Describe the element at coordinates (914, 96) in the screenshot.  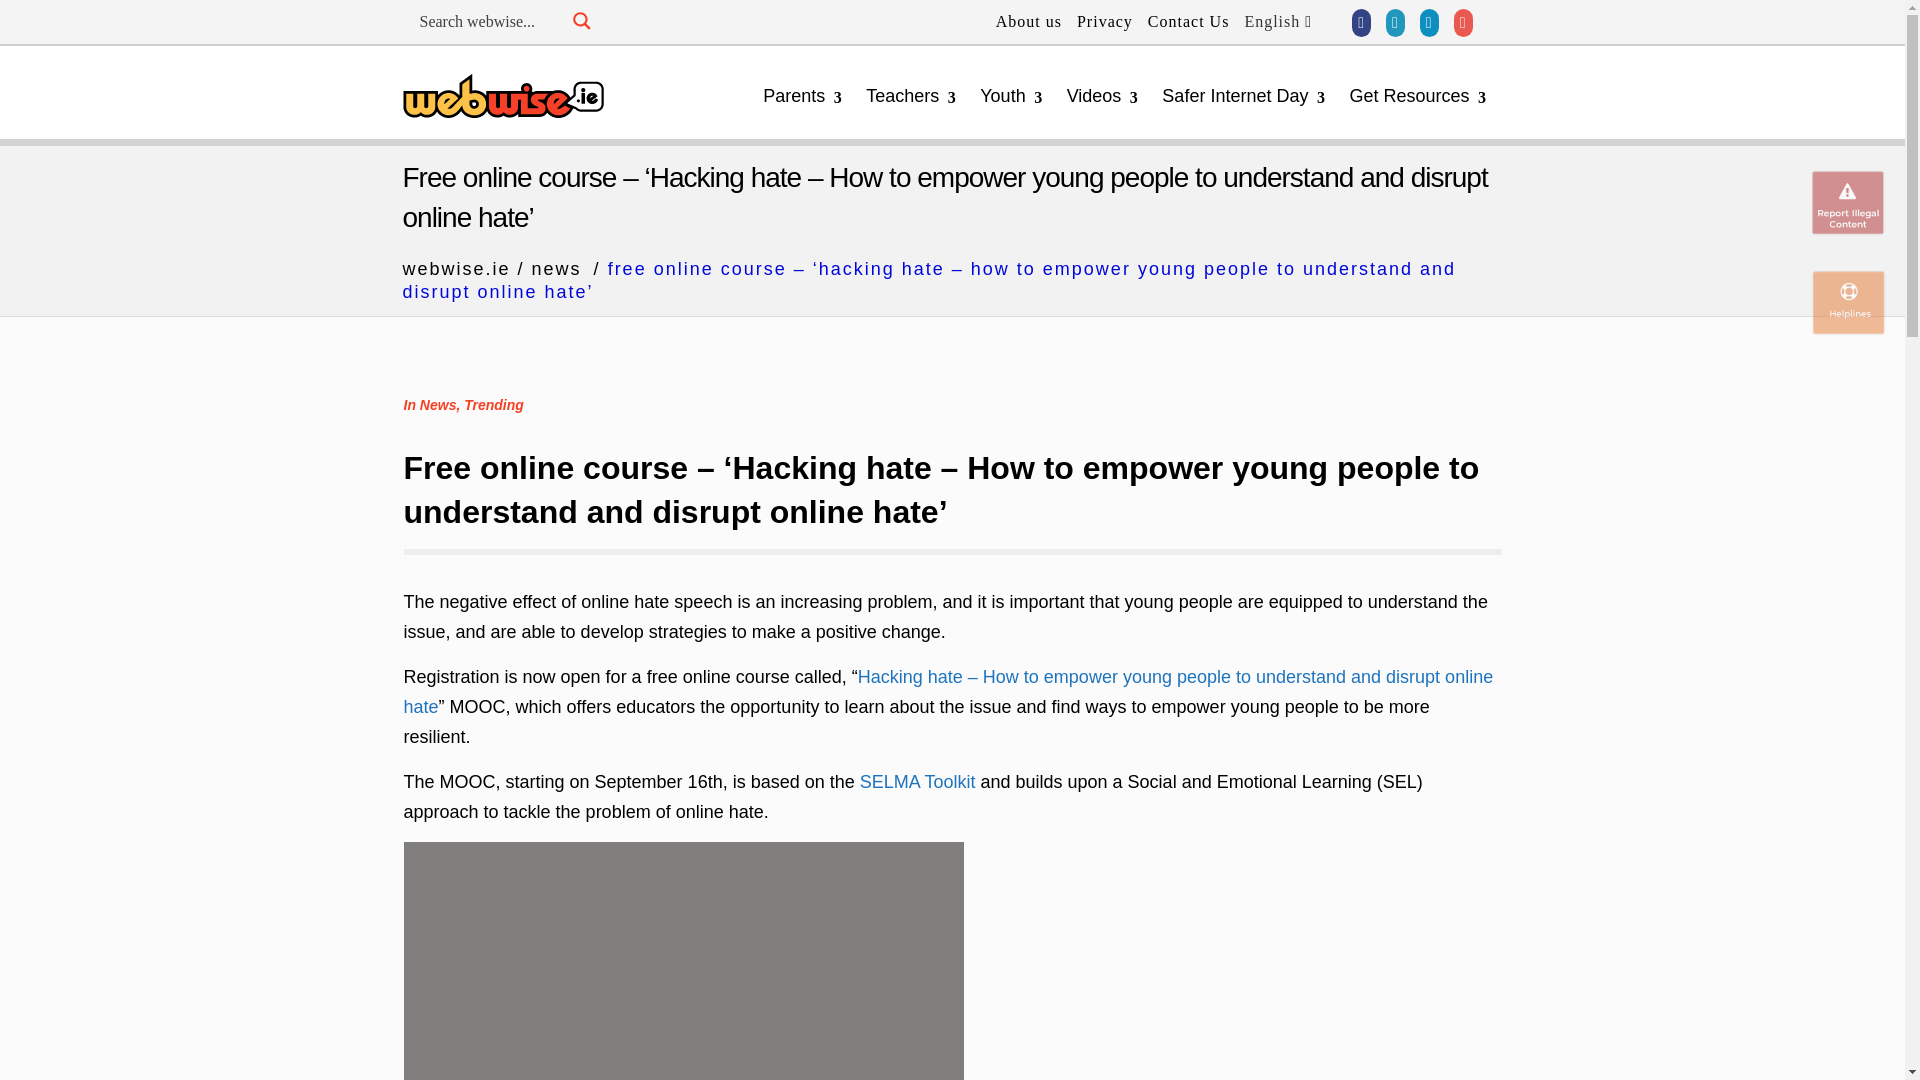
I see `Teachers` at that location.